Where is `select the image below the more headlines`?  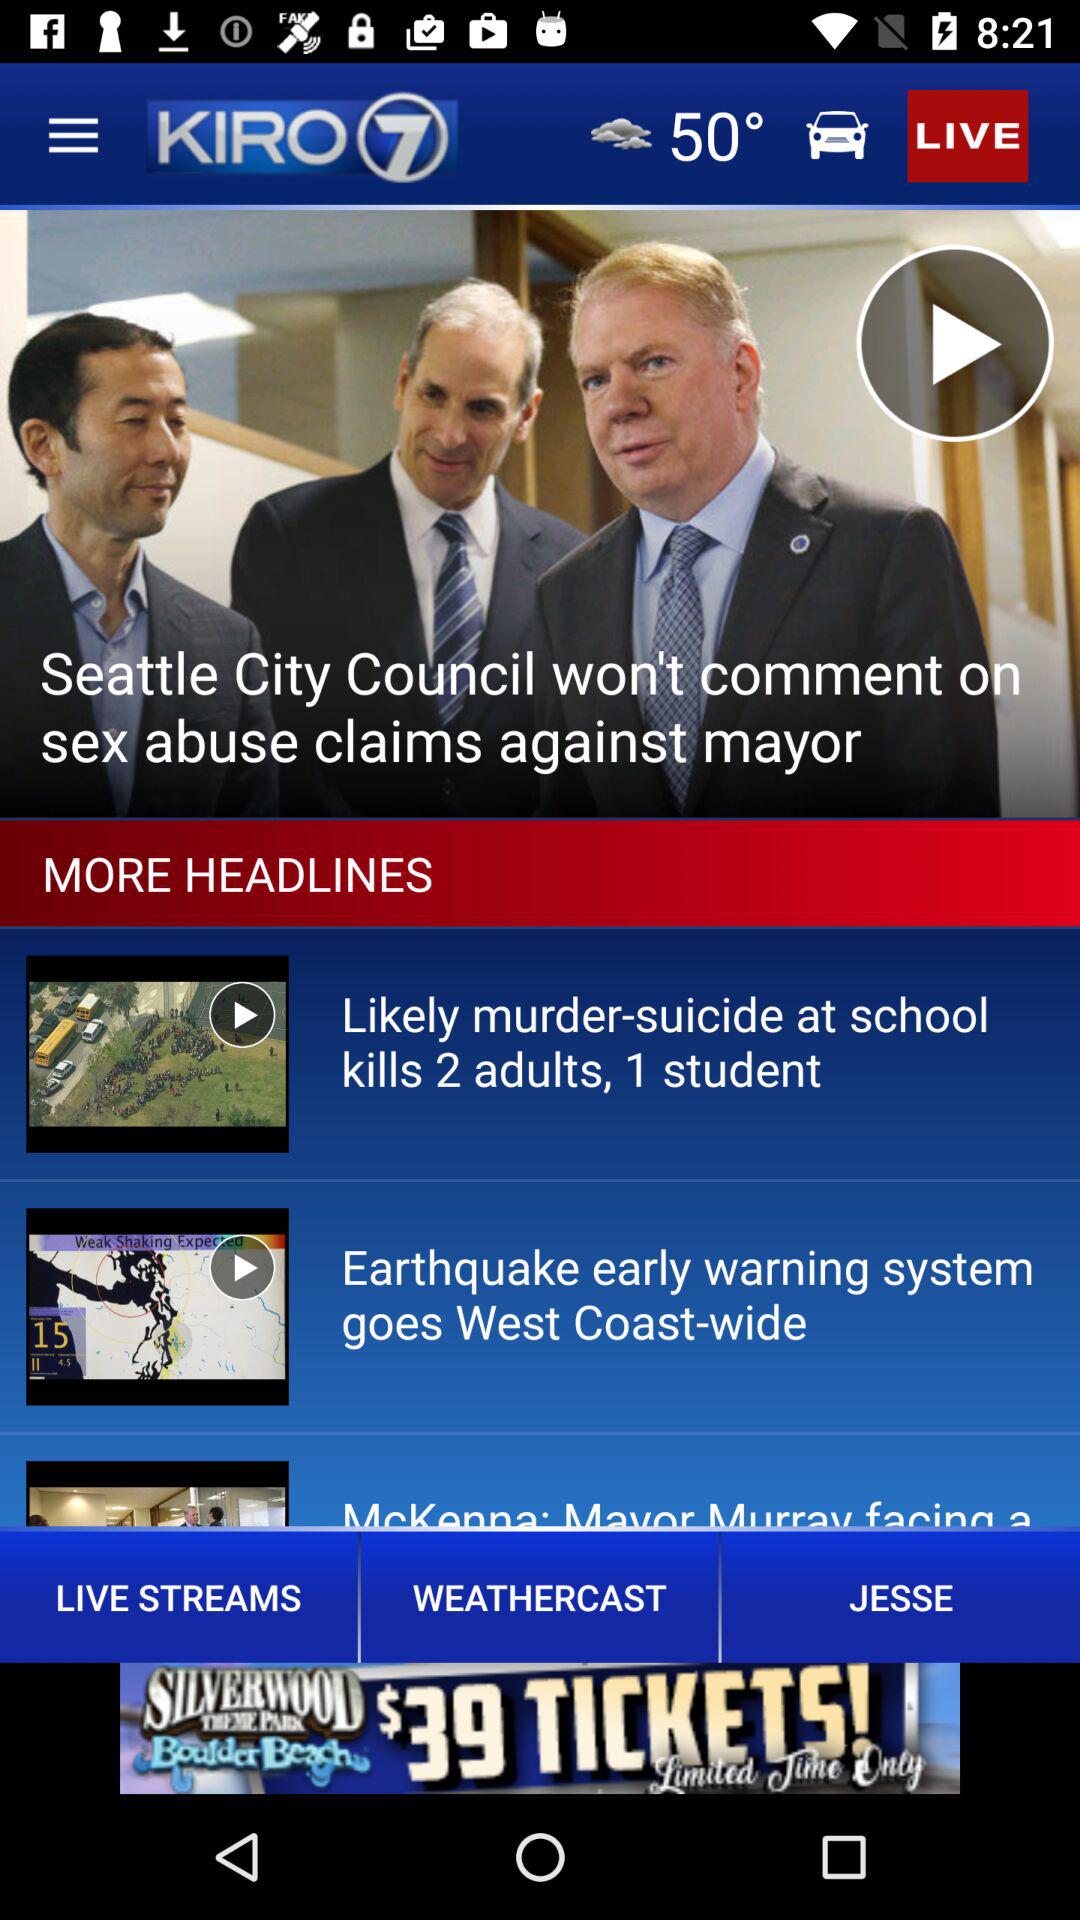
select the image below the more headlines is located at coordinates (157, 1054).